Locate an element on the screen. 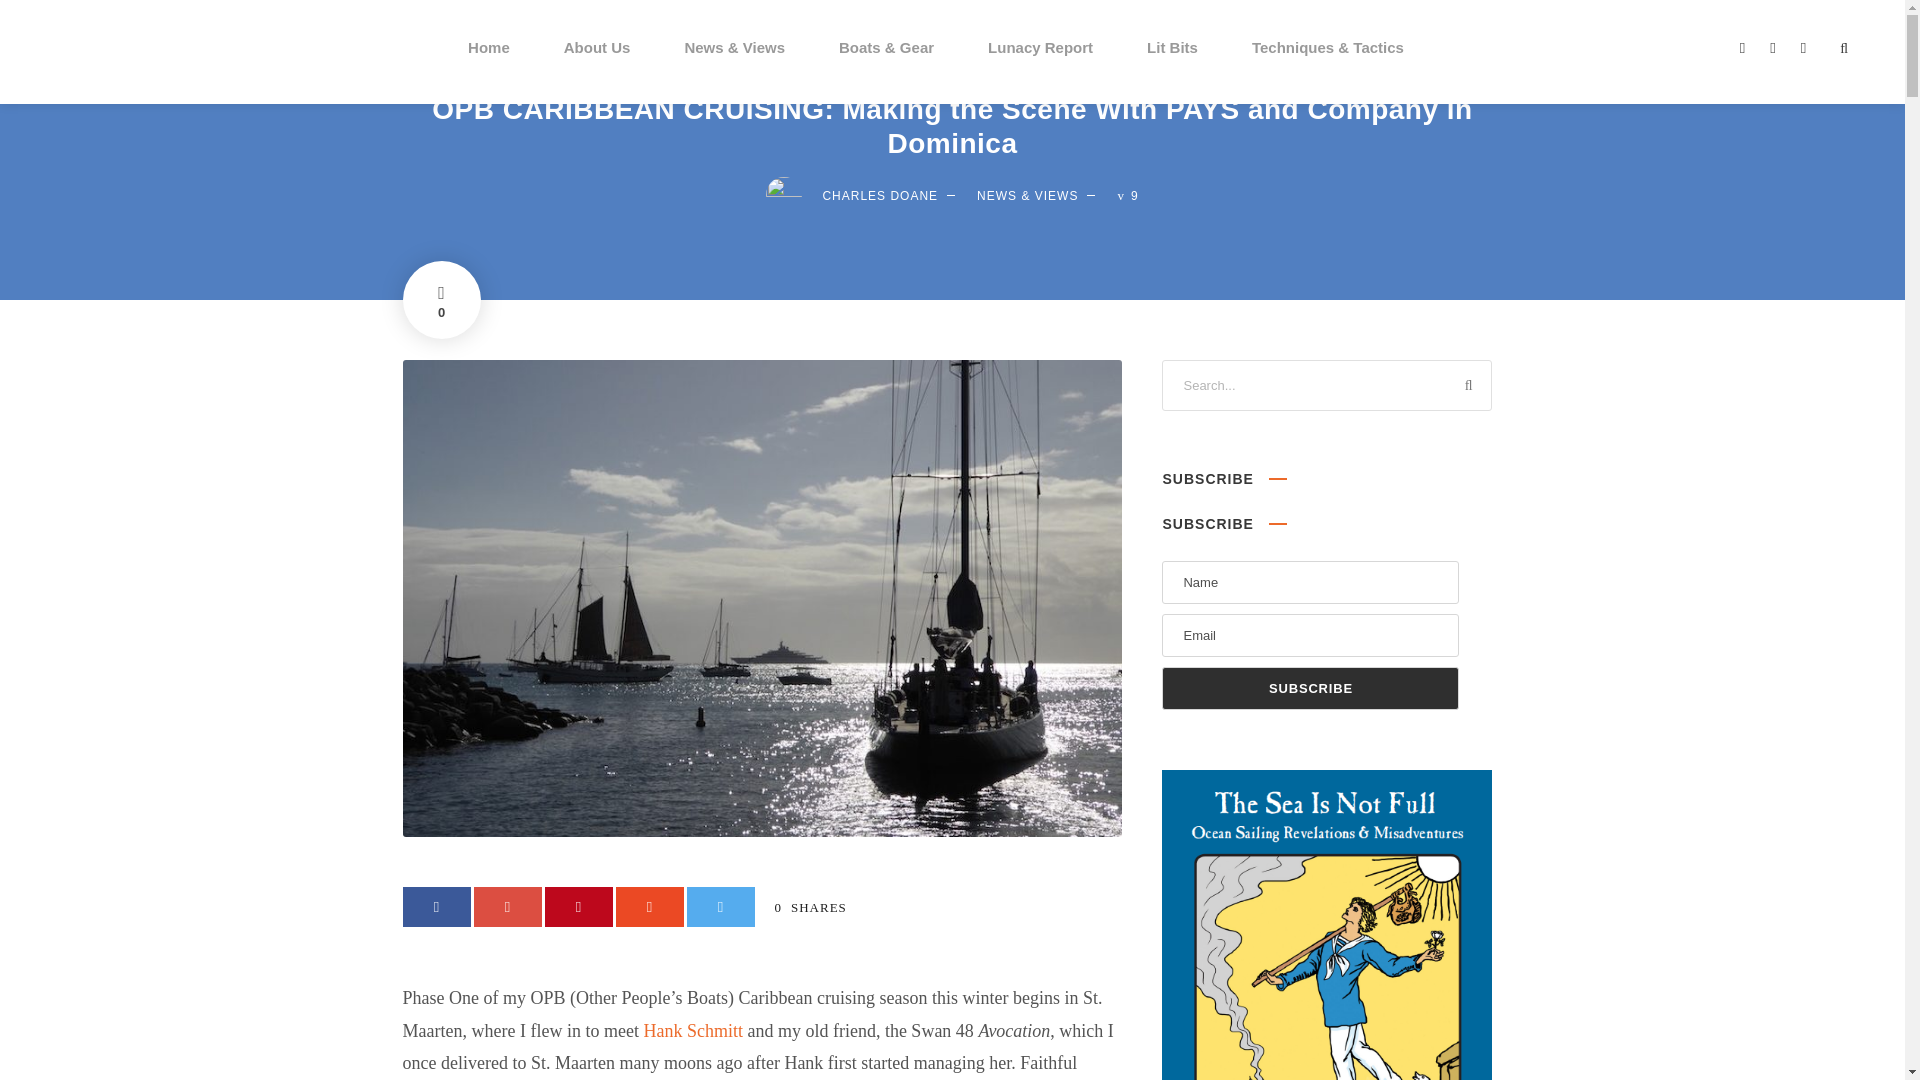  About Us is located at coordinates (598, 68).